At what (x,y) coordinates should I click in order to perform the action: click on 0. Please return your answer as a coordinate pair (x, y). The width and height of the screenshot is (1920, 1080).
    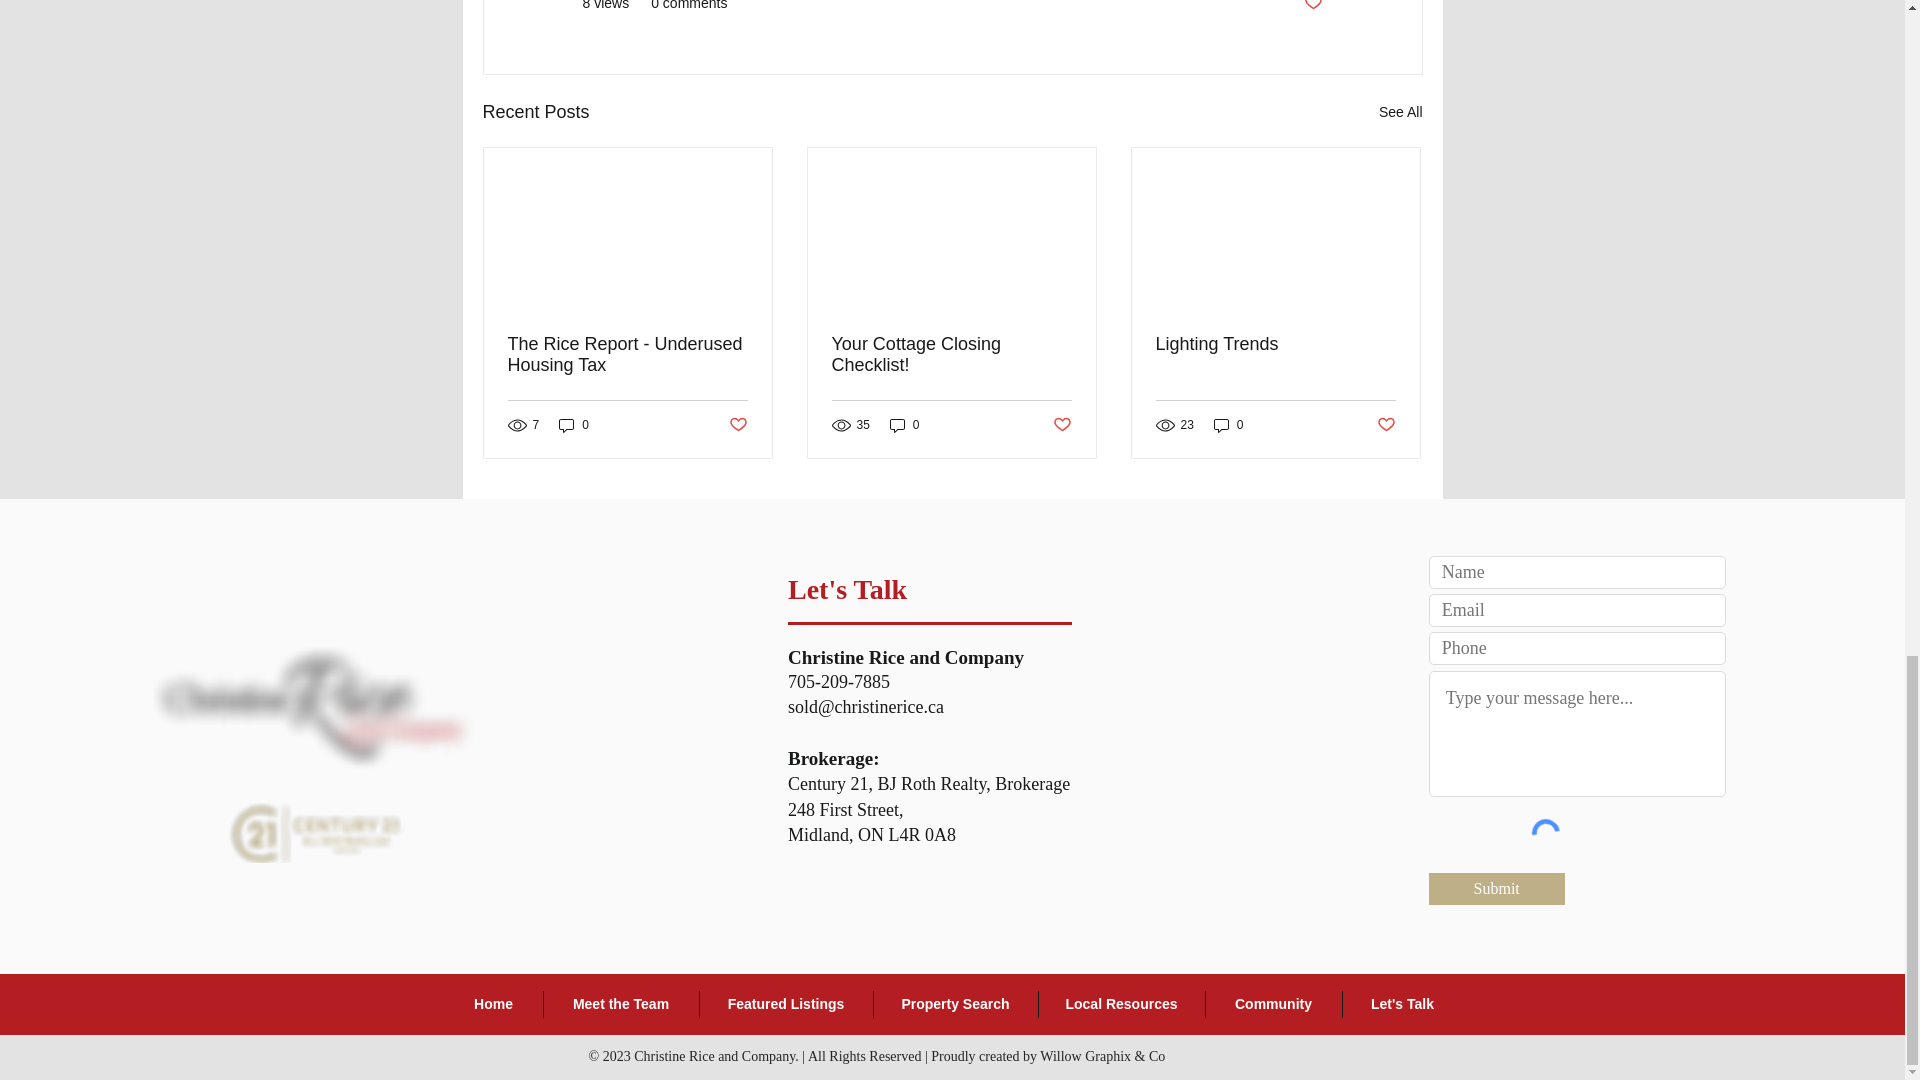
    Looking at the image, I should click on (574, 424).